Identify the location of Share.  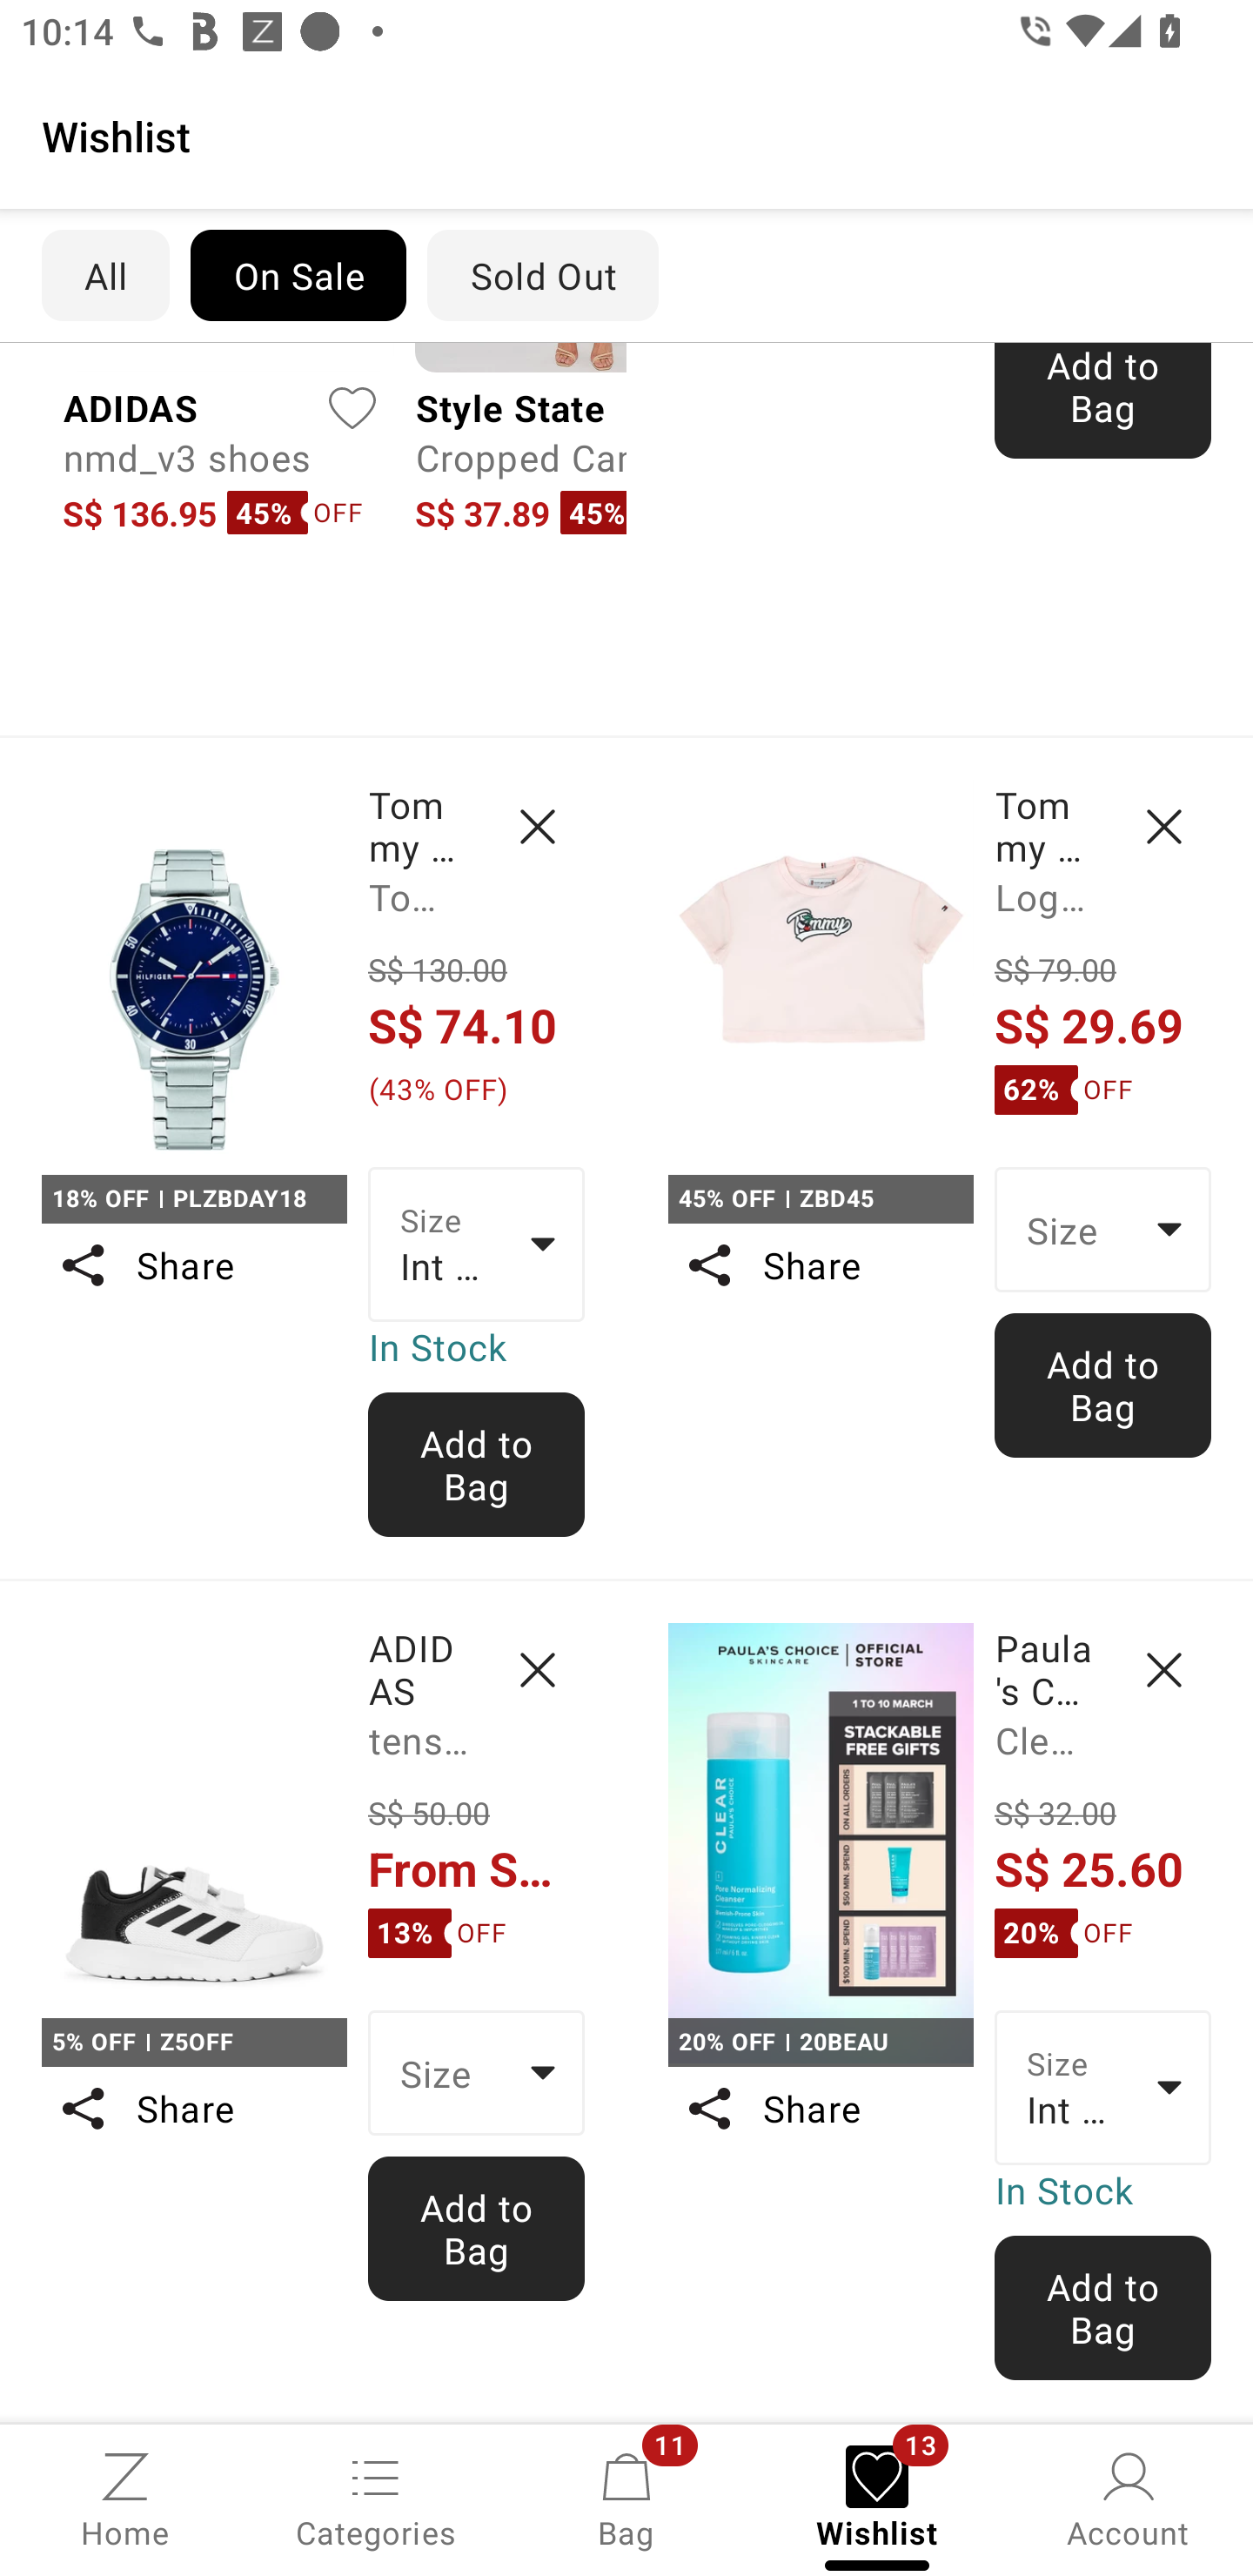
(820, 1265).